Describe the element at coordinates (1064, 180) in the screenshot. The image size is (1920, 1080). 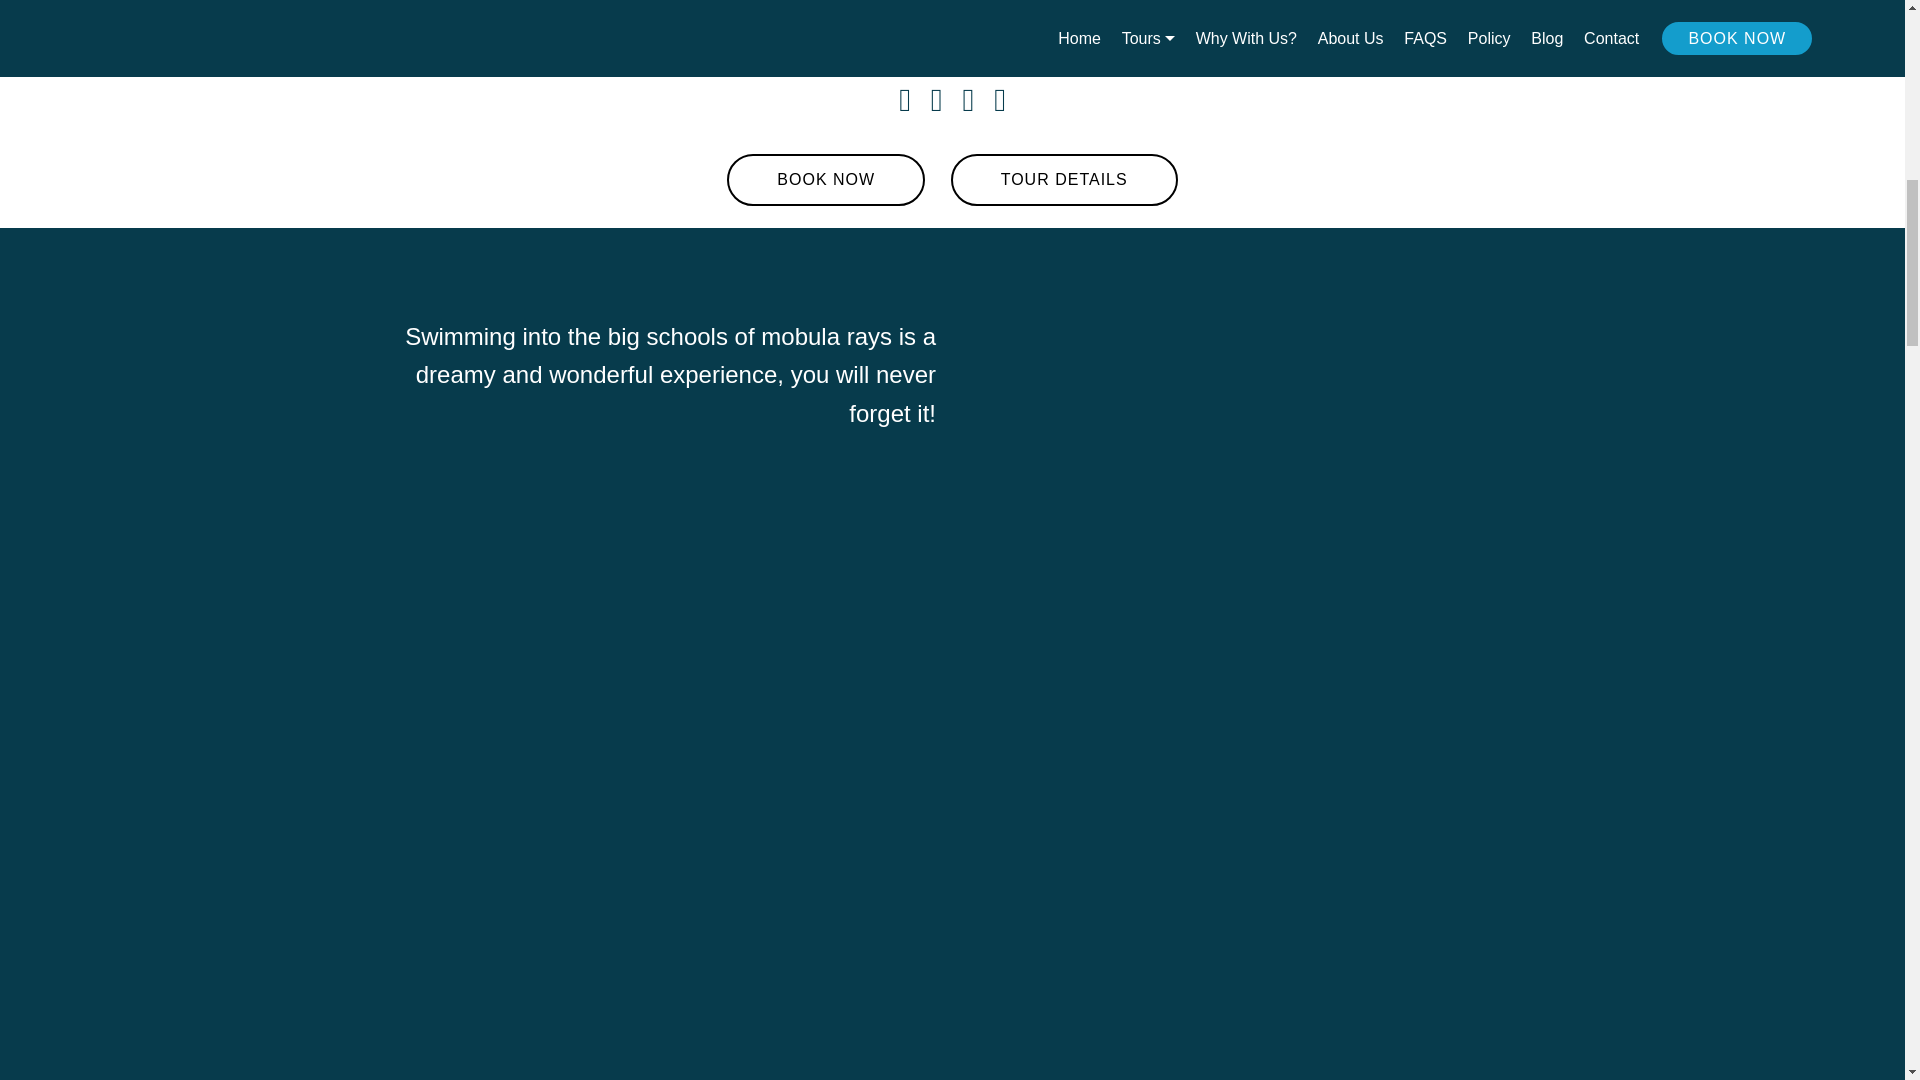
I see `TOUR DETAILS` at that location.